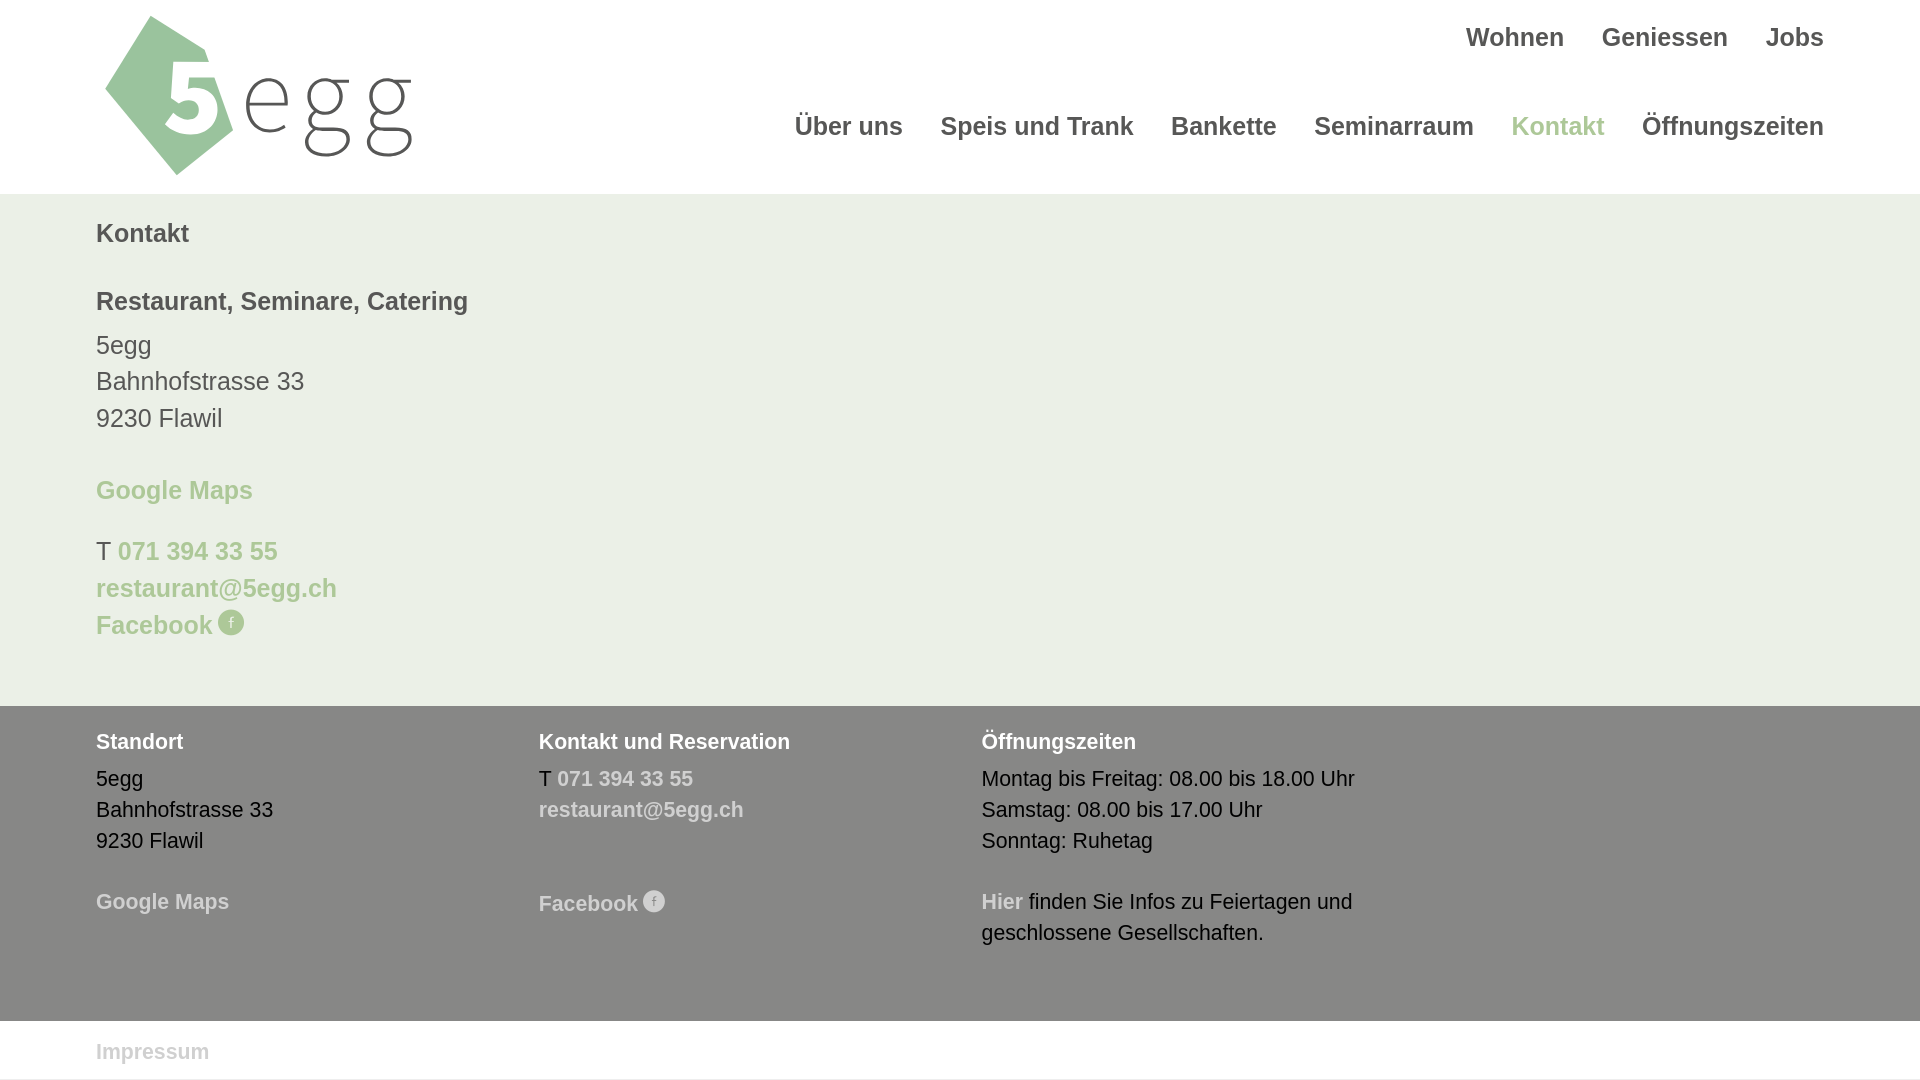 The width and height of the screenshot is (1920, 1080). What do you see at coordinates (1665, 37) in the screenshot?
I see `Geniessen` at bounding box center [1665, 37].